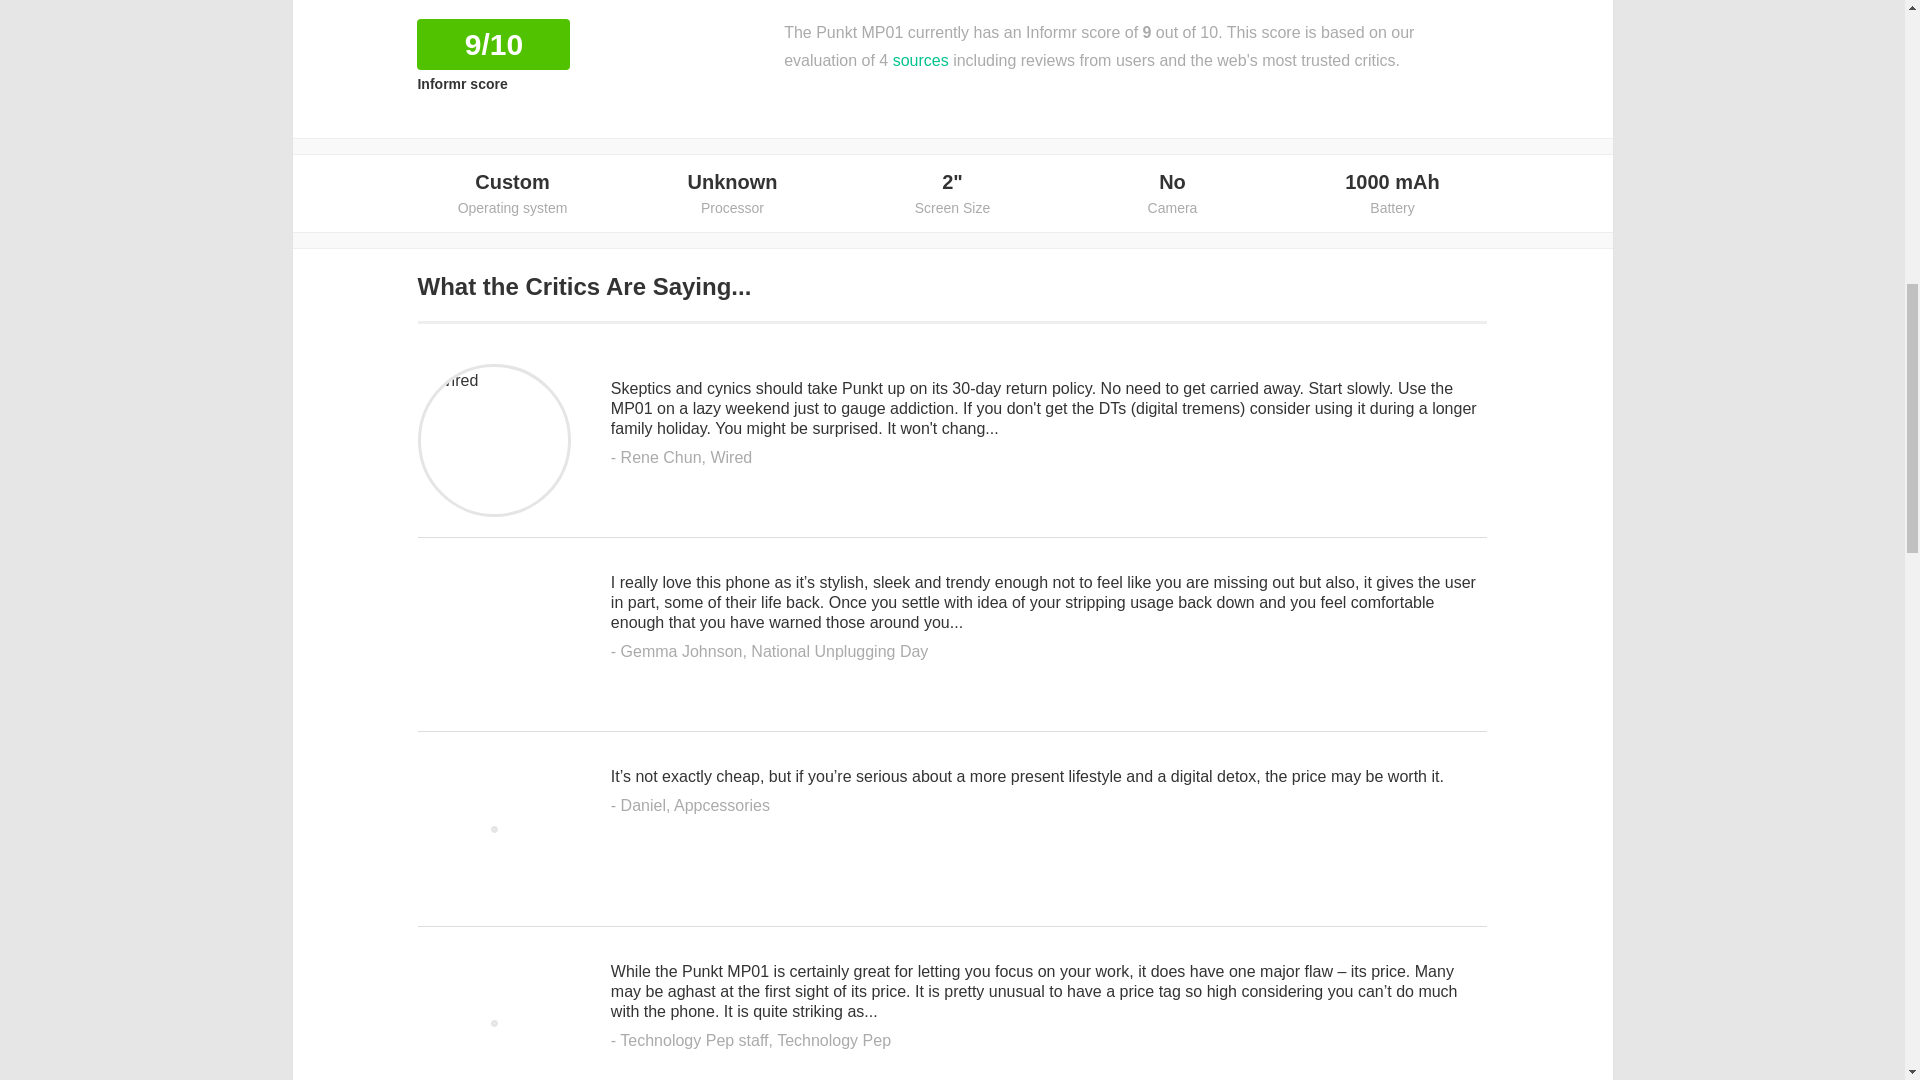 The height and width of the screenshot is (1080, 1920). I want to click on sources, so click(920, 60).